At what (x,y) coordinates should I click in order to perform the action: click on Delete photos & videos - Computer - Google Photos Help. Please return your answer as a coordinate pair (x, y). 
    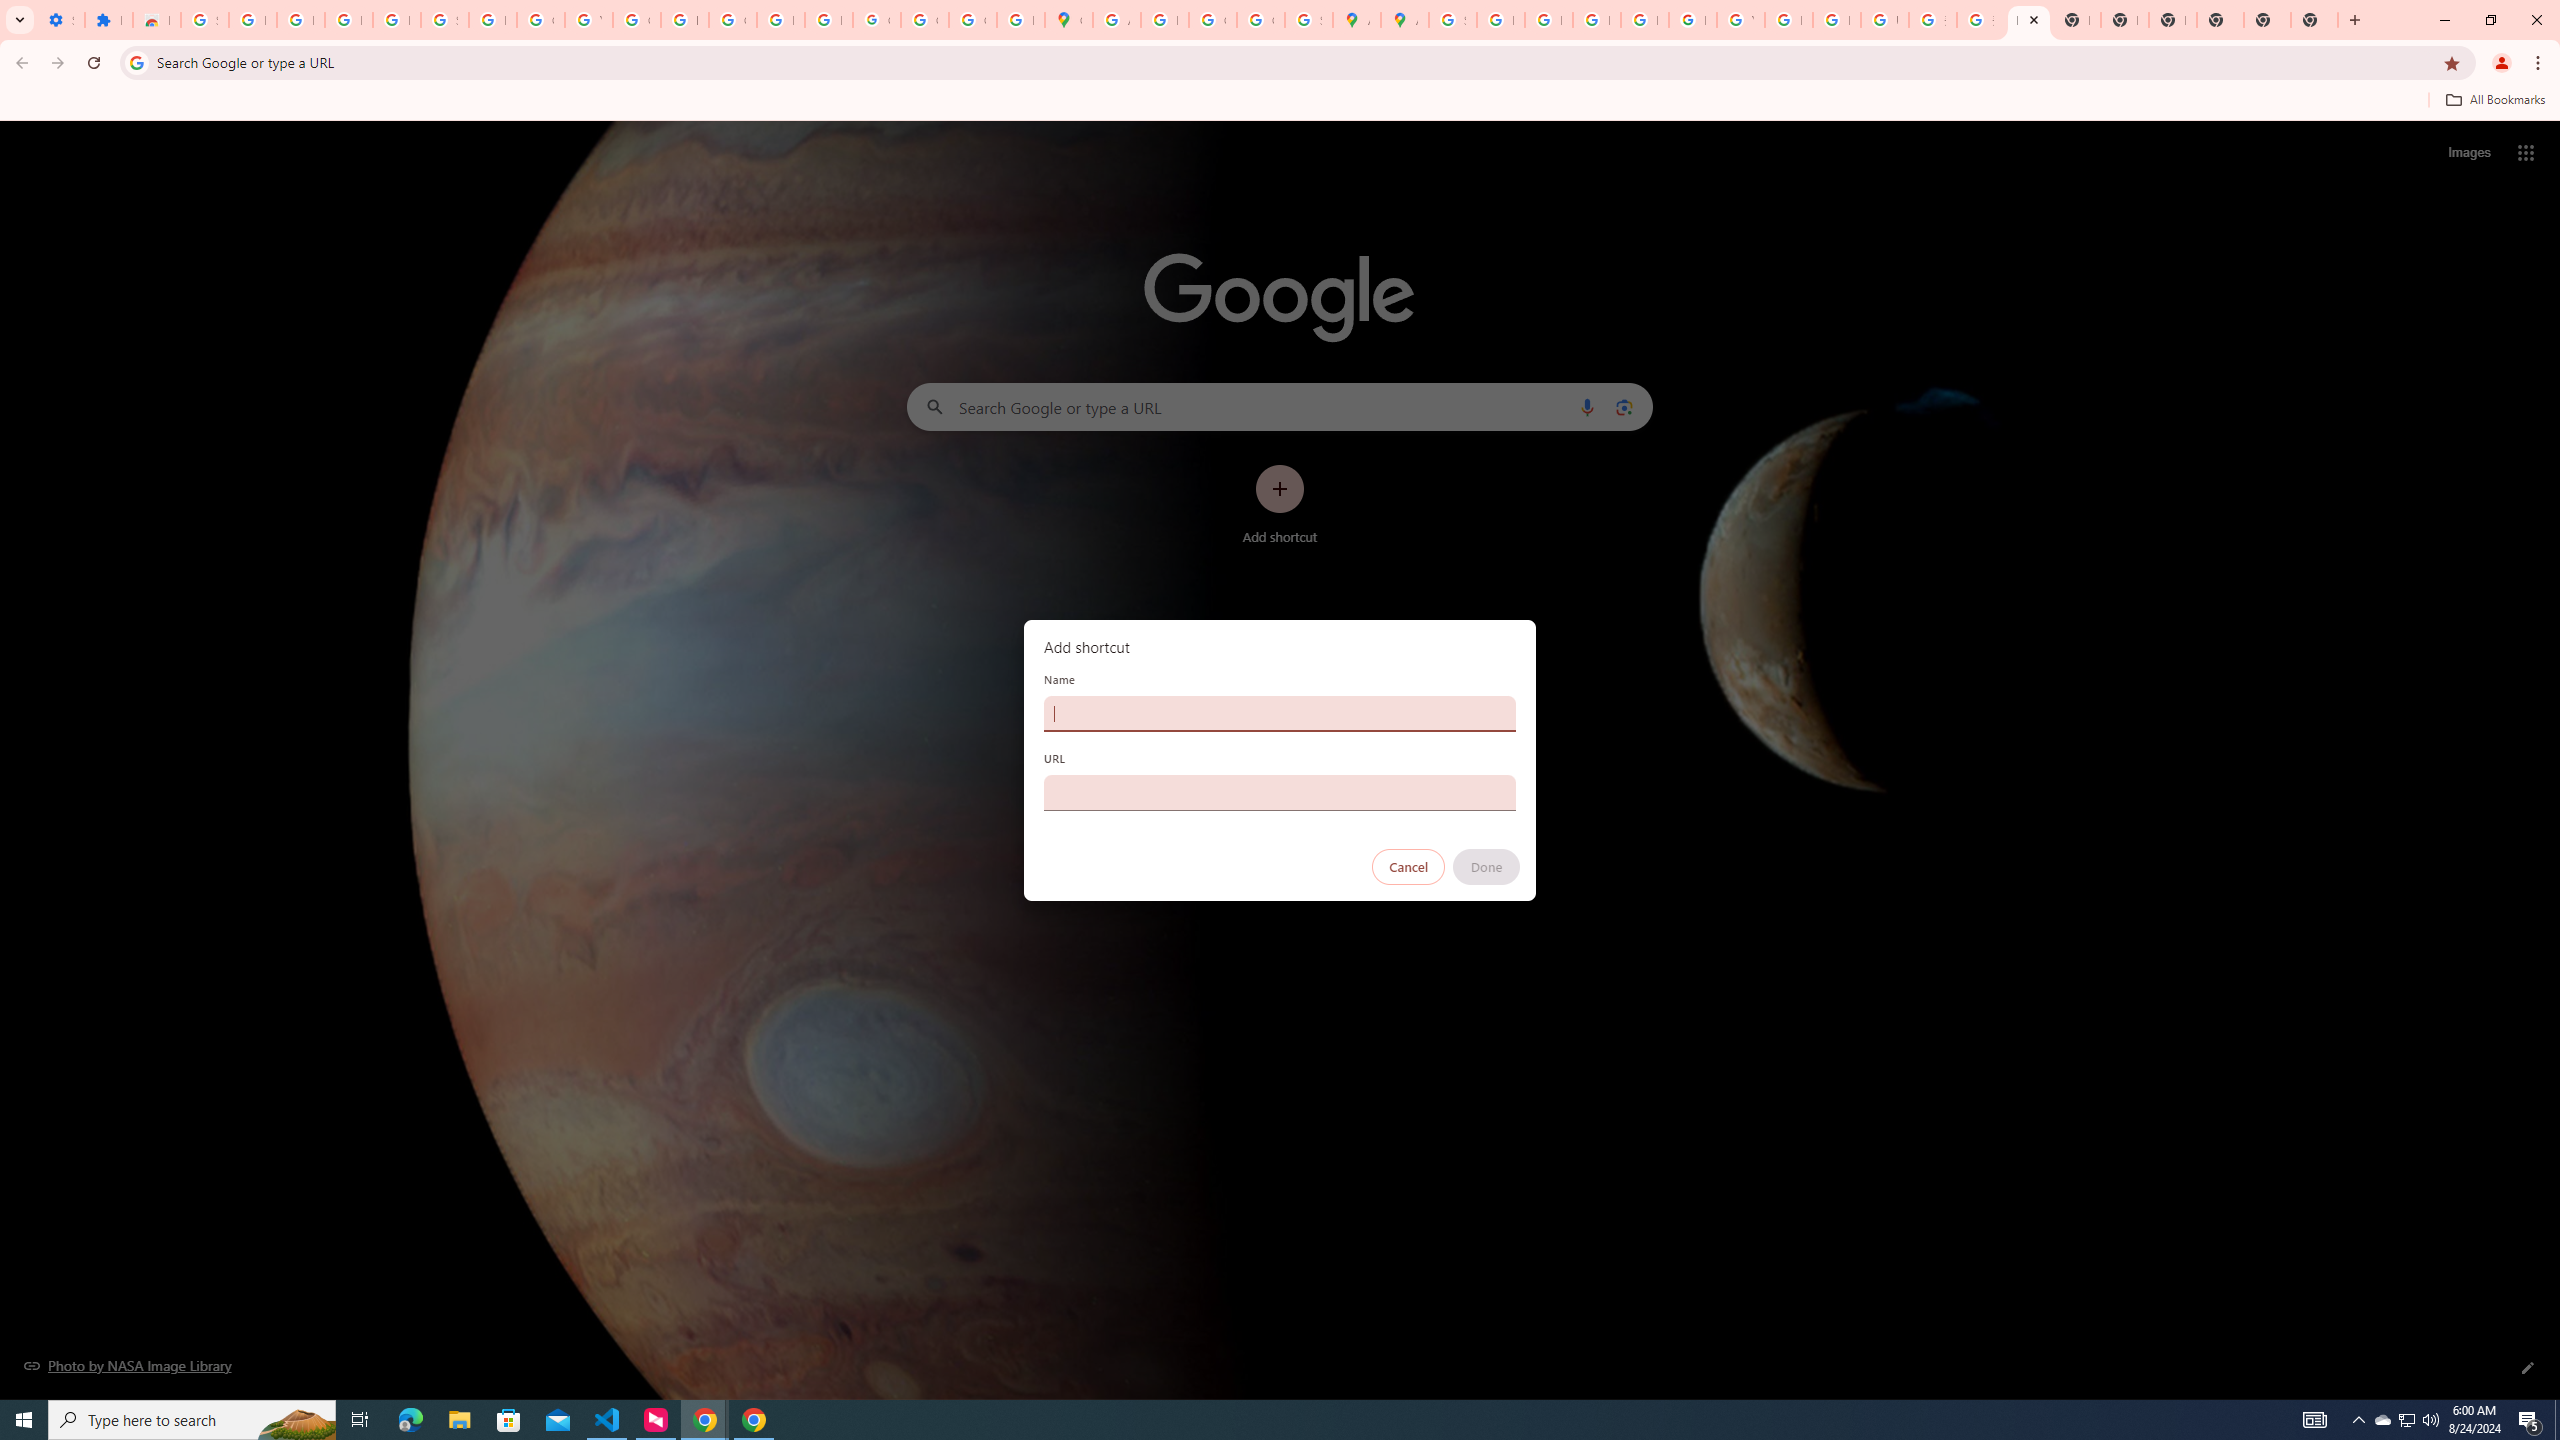
    Looking at the image, I should click on (300, 20).